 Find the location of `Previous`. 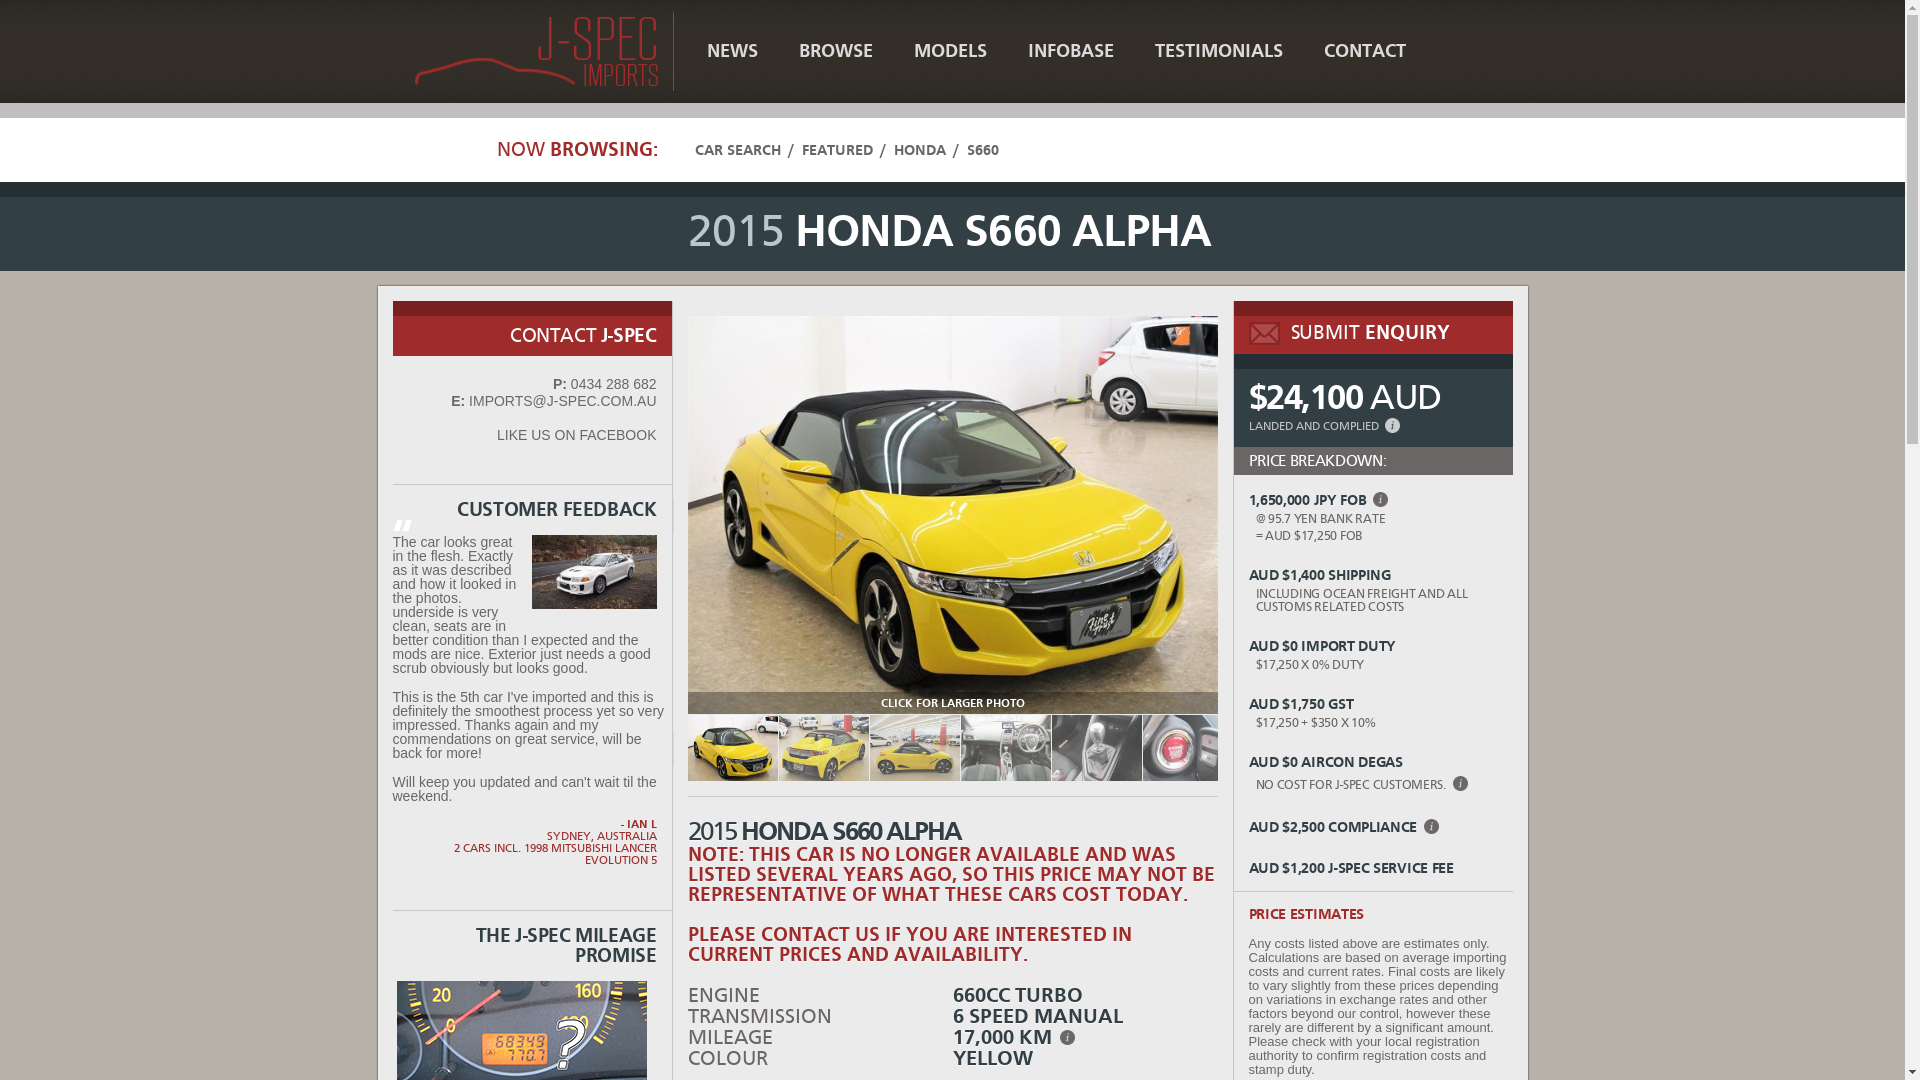

Previous is located at coordinates (663, 516).